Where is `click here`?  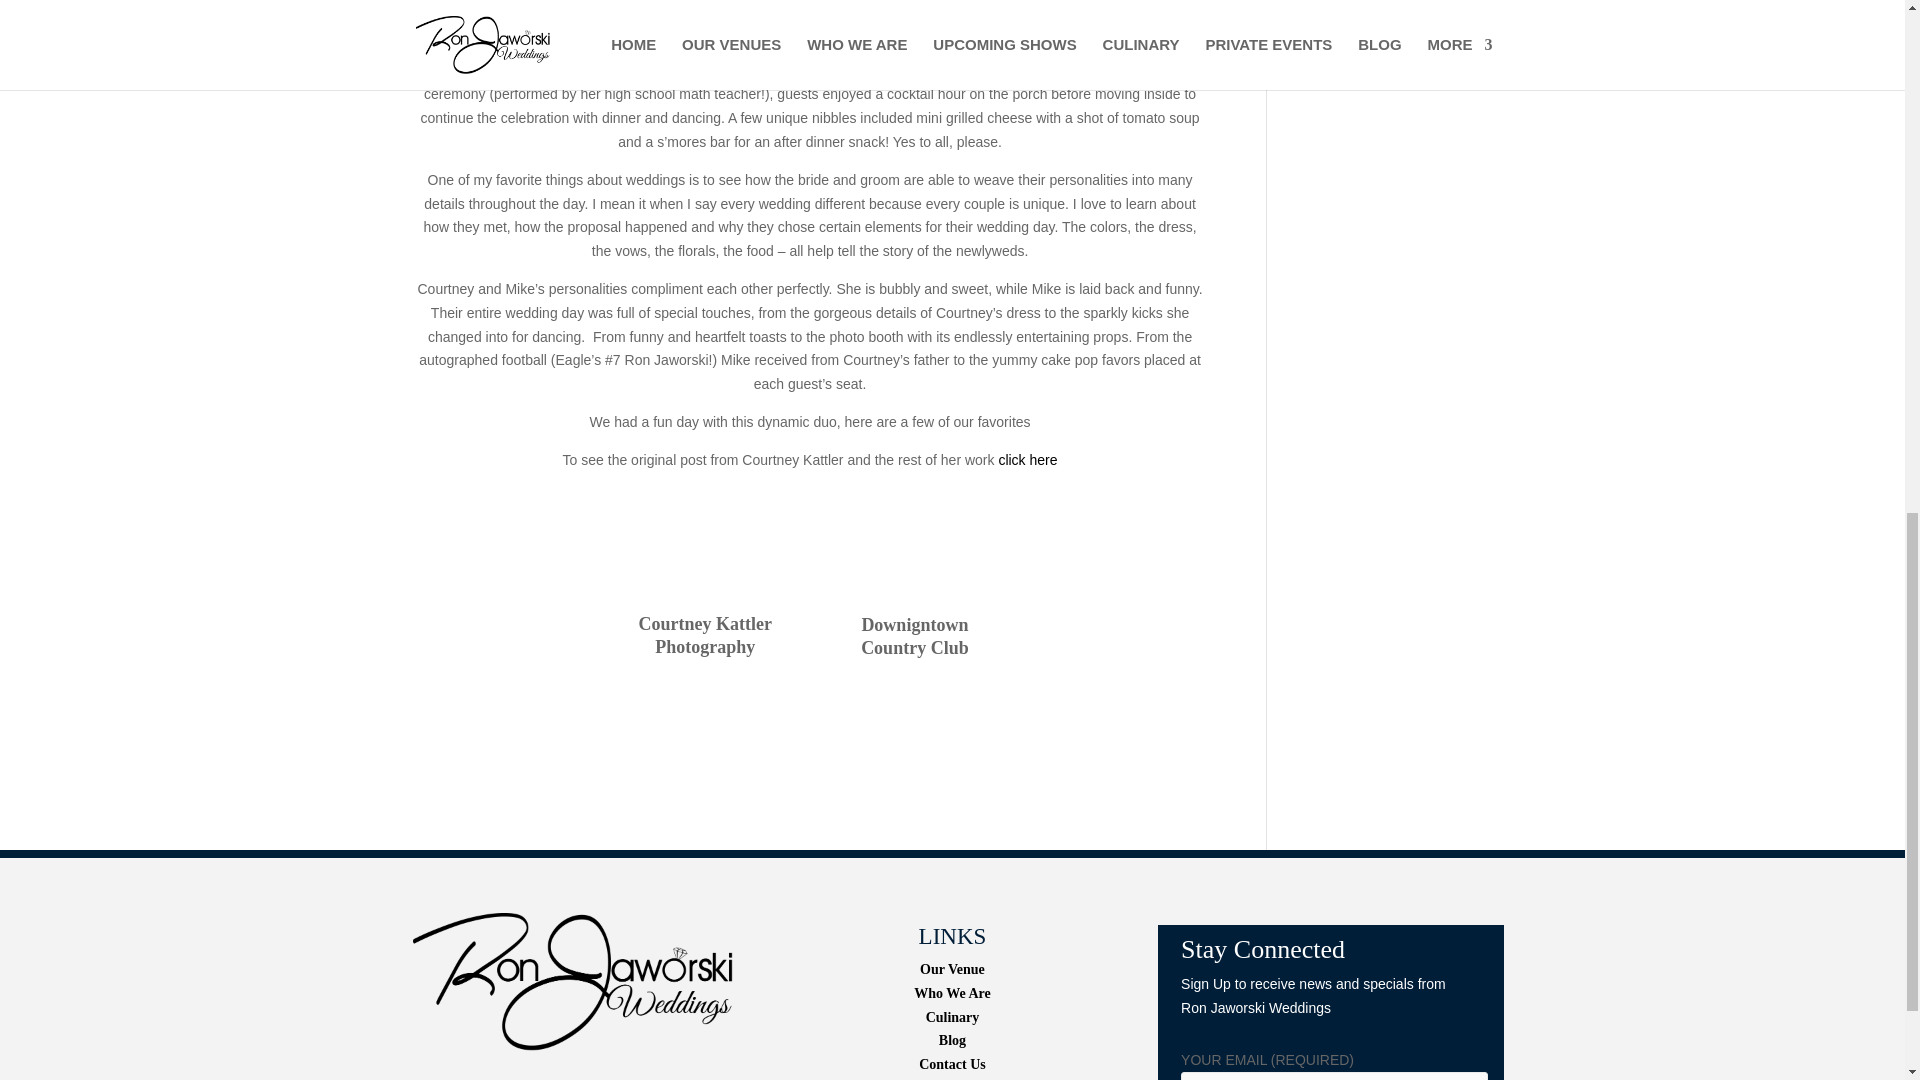 click here is located at coordinates (1028, 460).